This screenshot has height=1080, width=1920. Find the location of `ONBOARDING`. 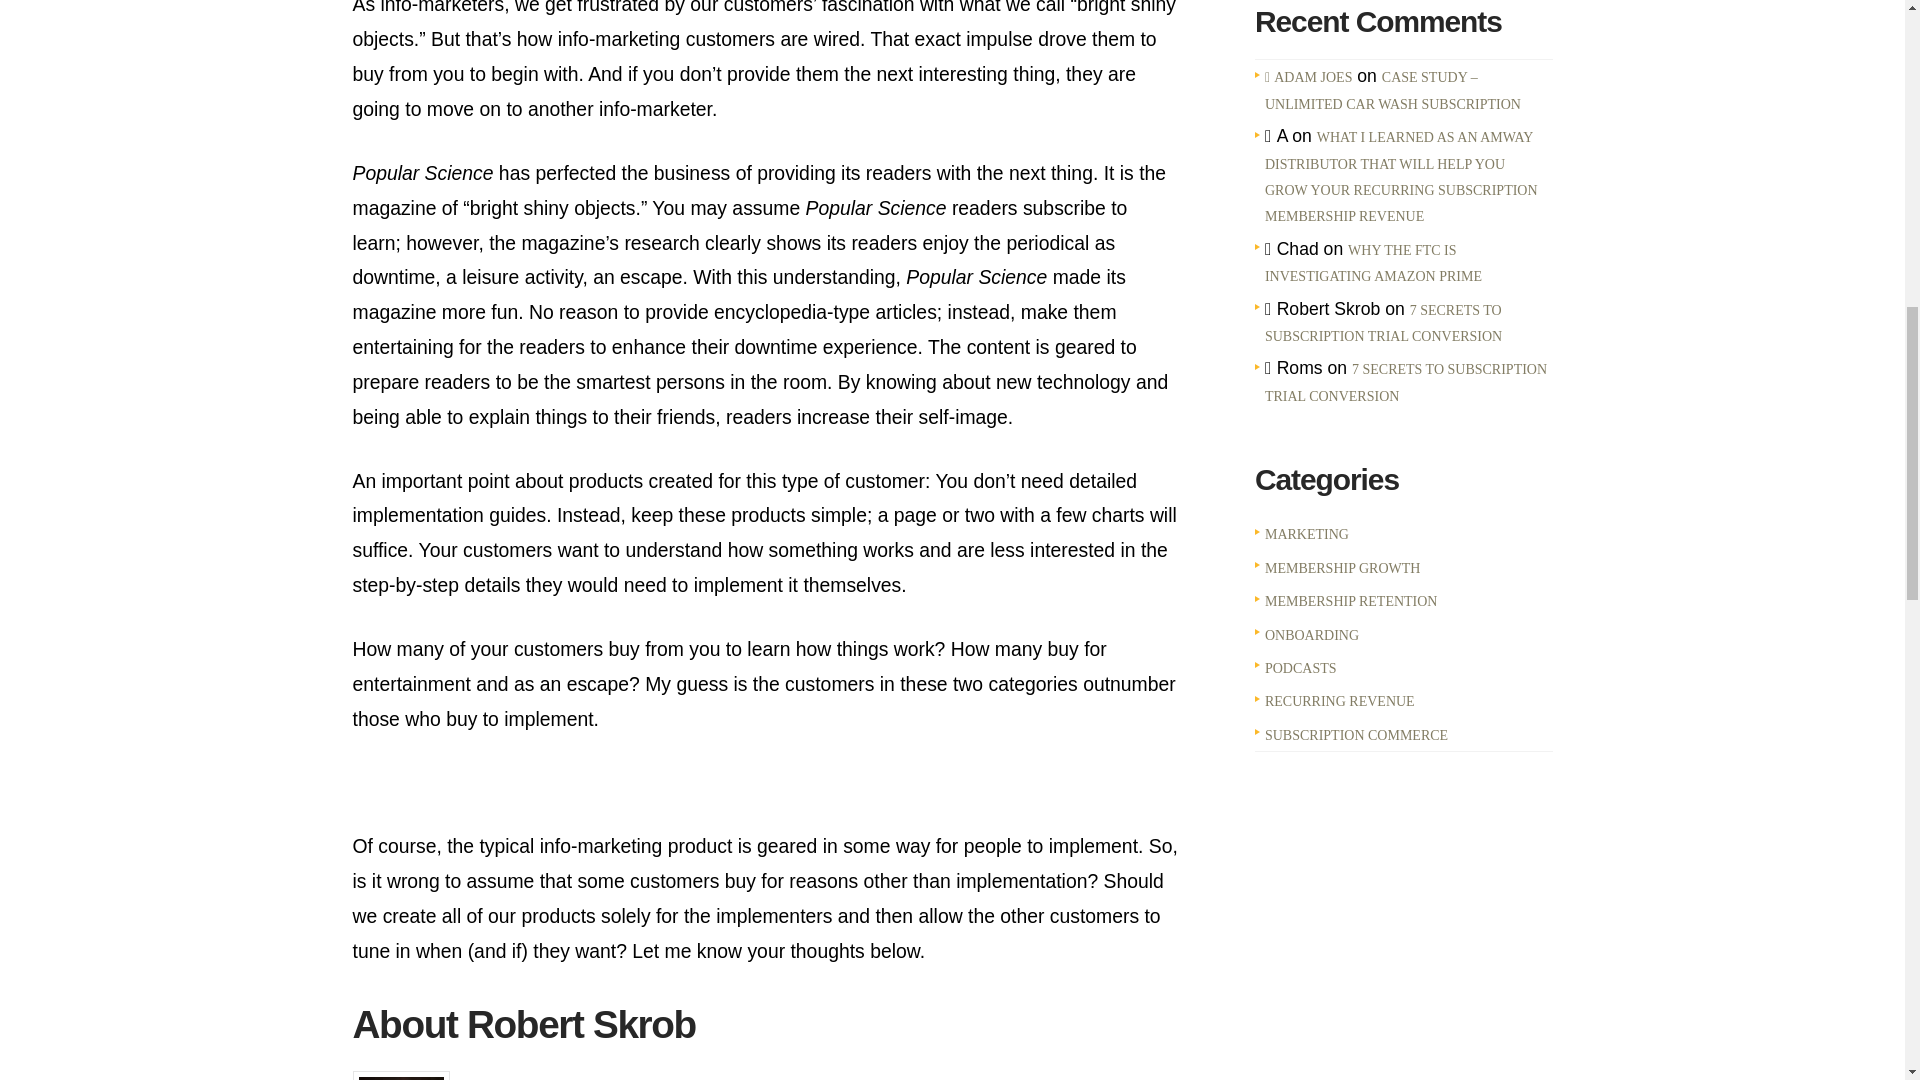

ONBOARDING is located at coordinates (1312, 635).